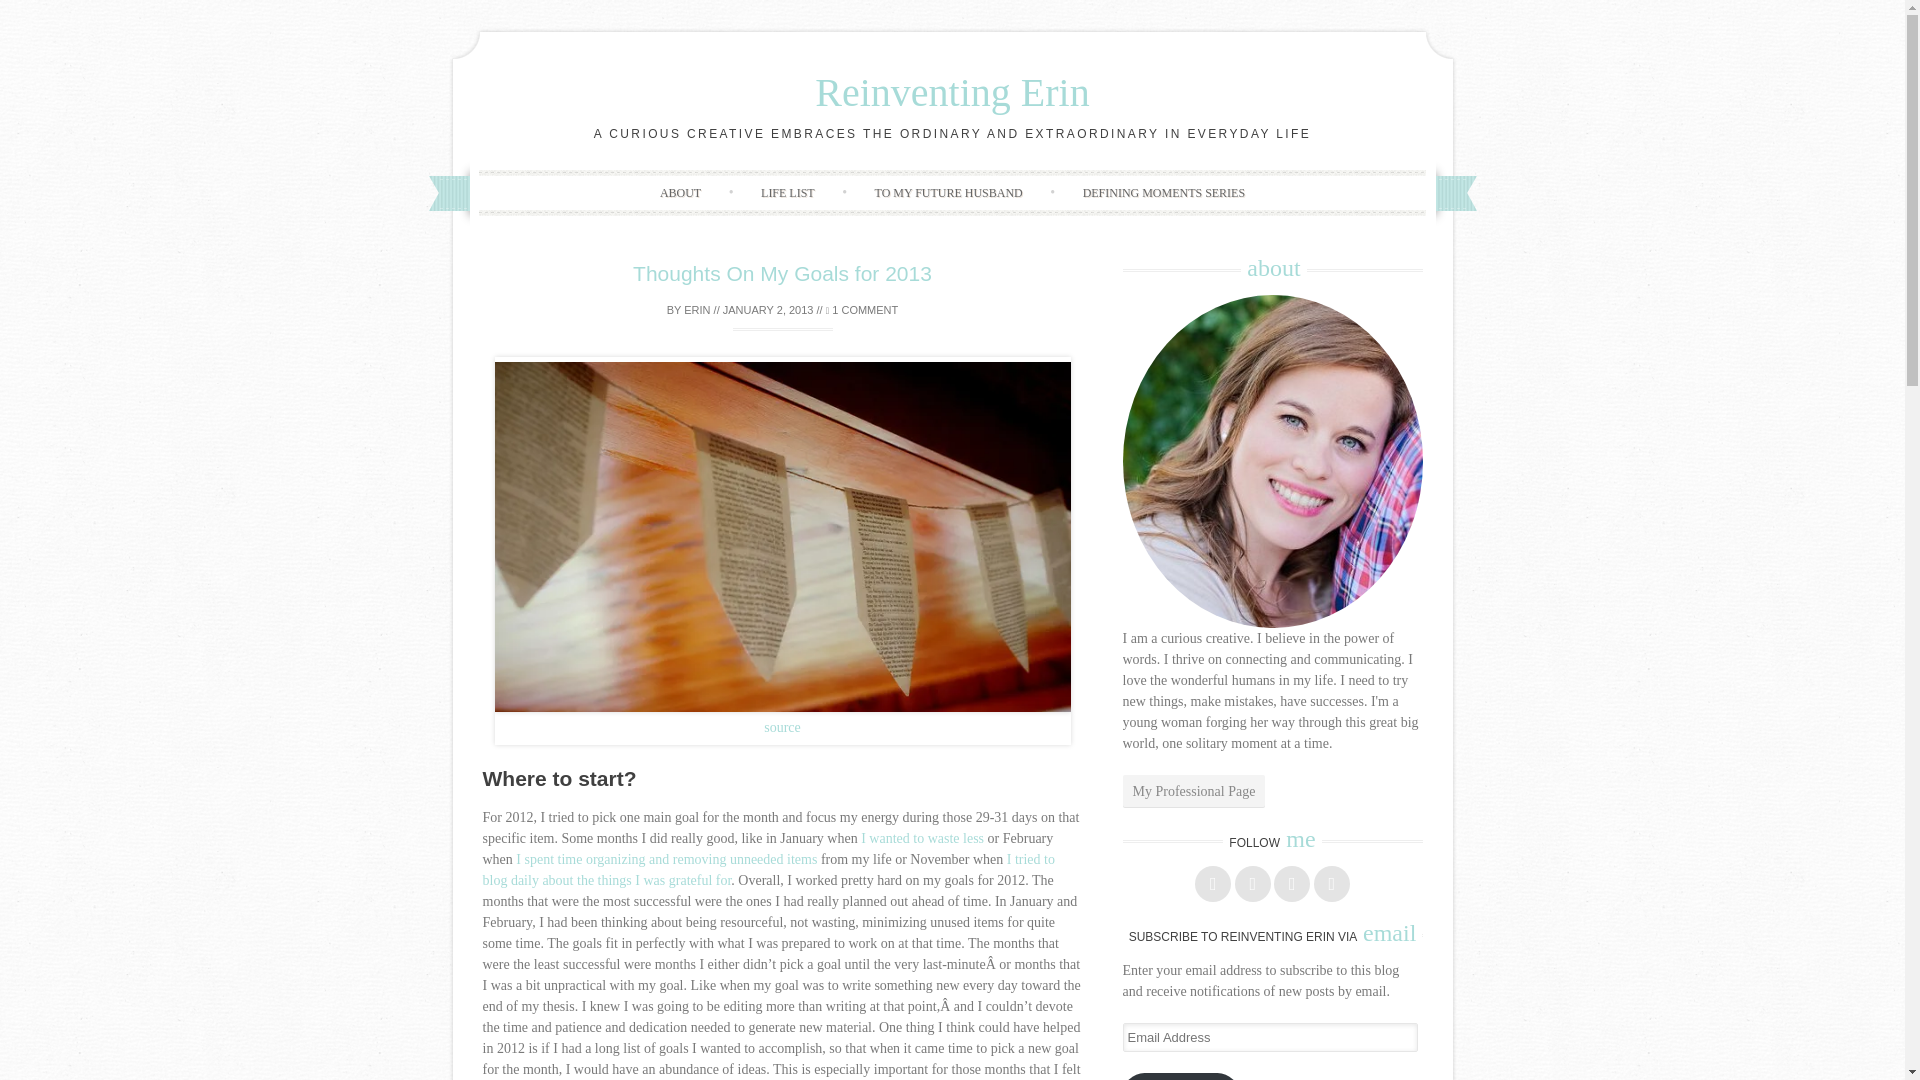 This screenshot has height=1080, width=1920. I want to click on DEFINING MOMENTS SERIES, so click(1164, 192).